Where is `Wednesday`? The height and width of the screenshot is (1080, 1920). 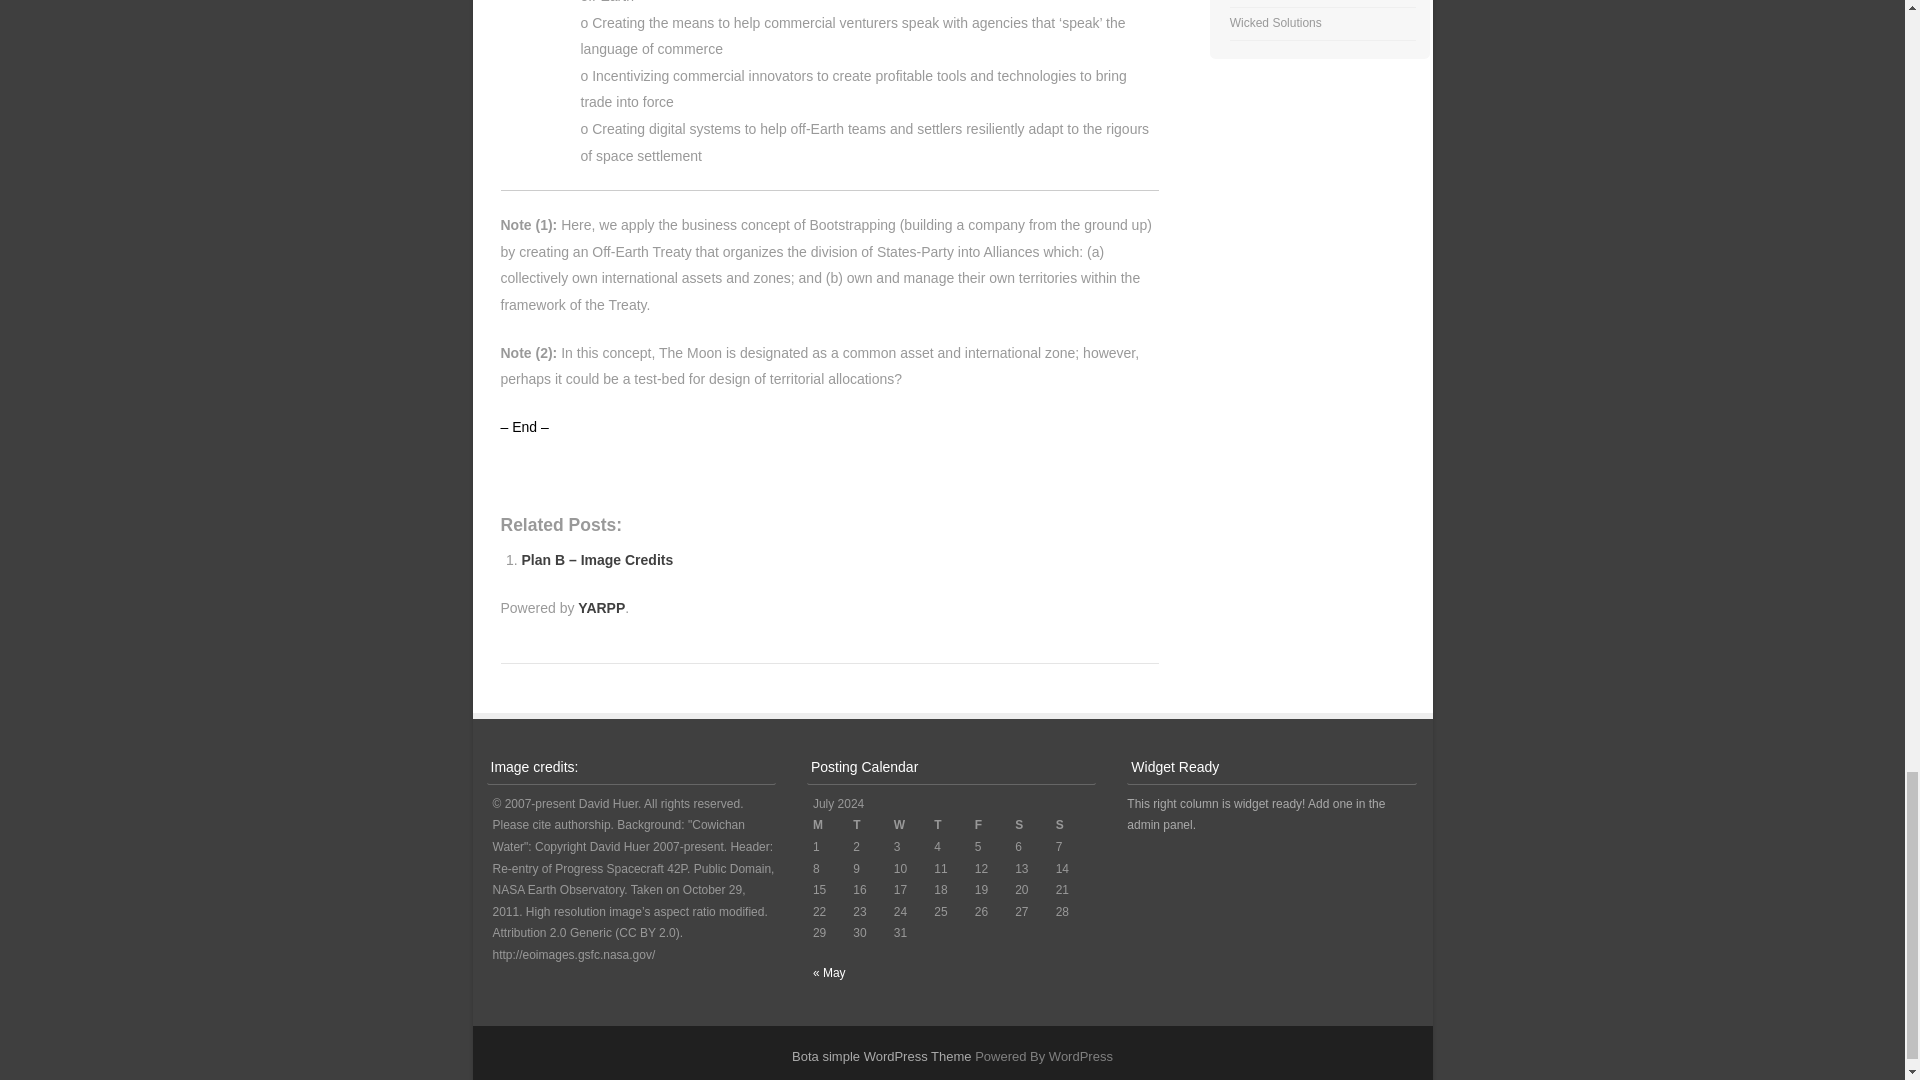
Wednesday is located at coordinates (914, 826).